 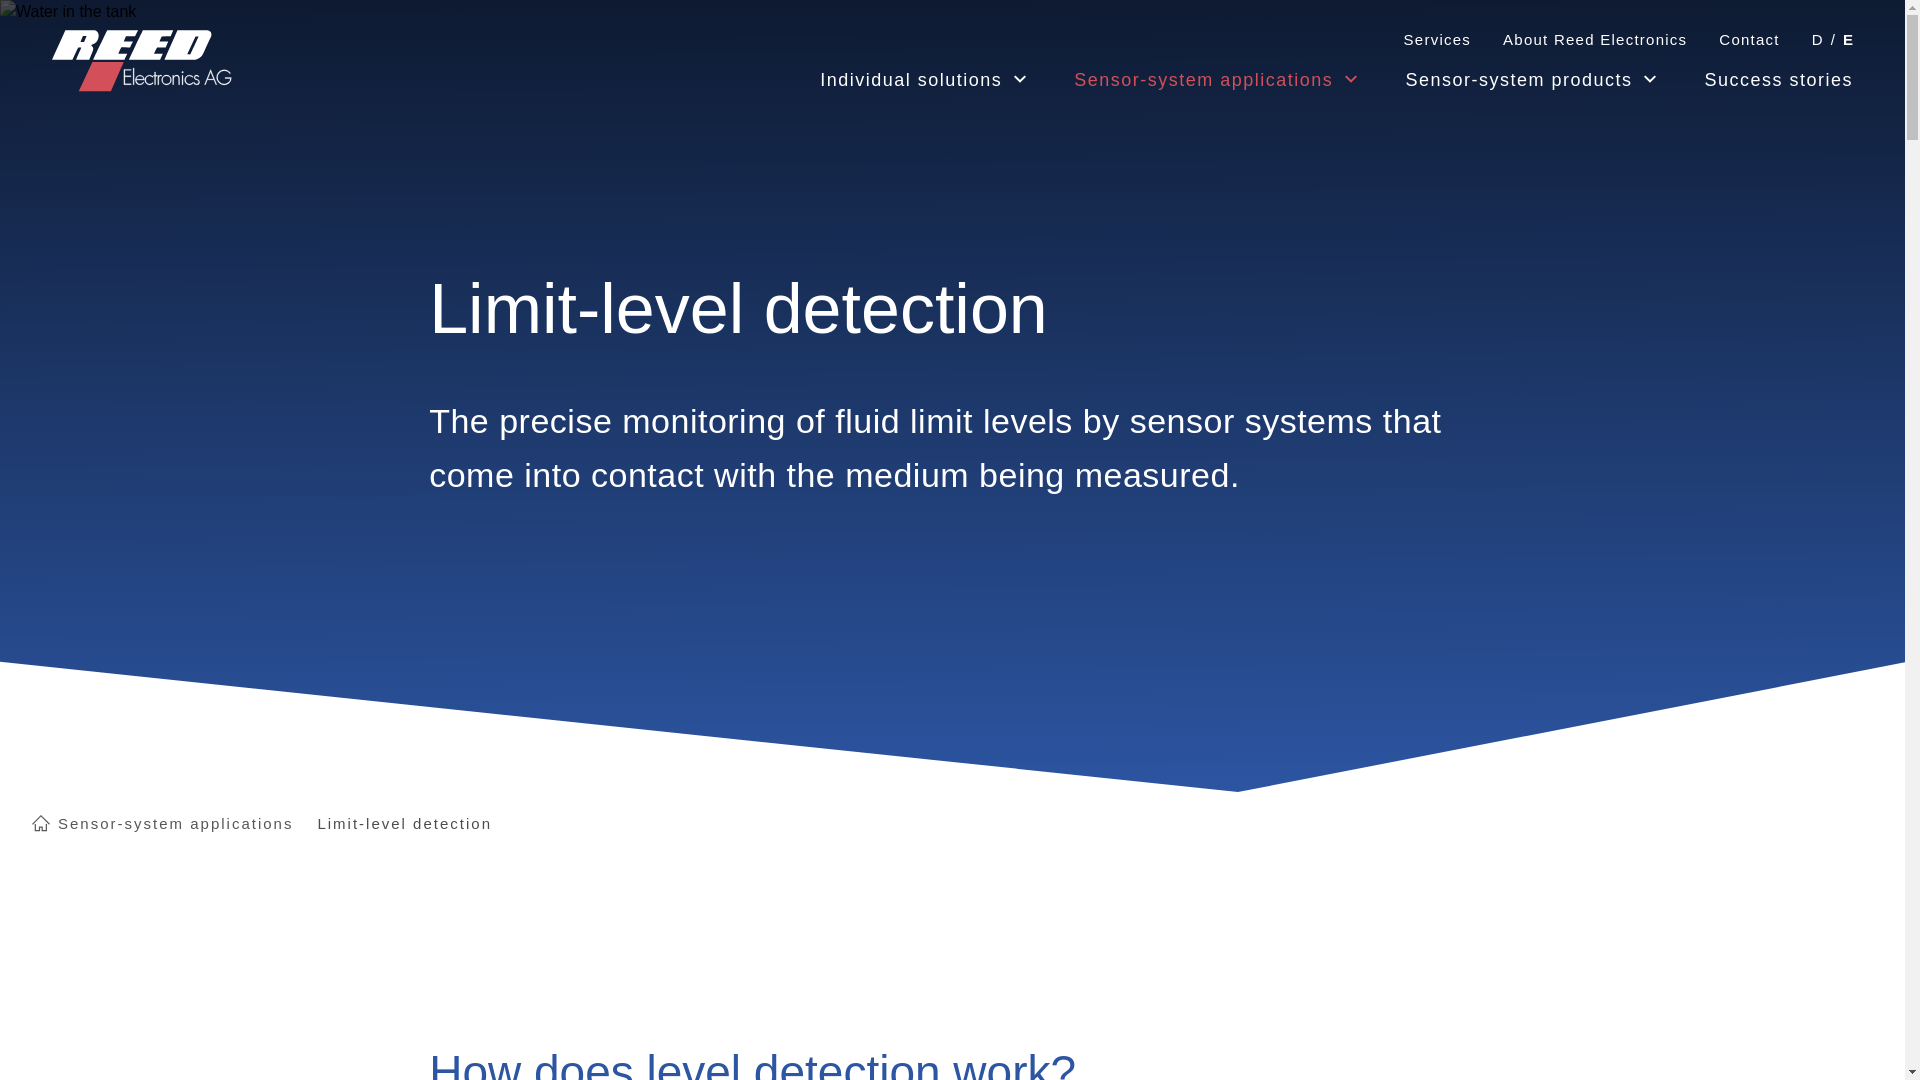 What do you see at coordinates (40, 822) in the screenshot?
I see `Home` at bounding box center [40, 822].